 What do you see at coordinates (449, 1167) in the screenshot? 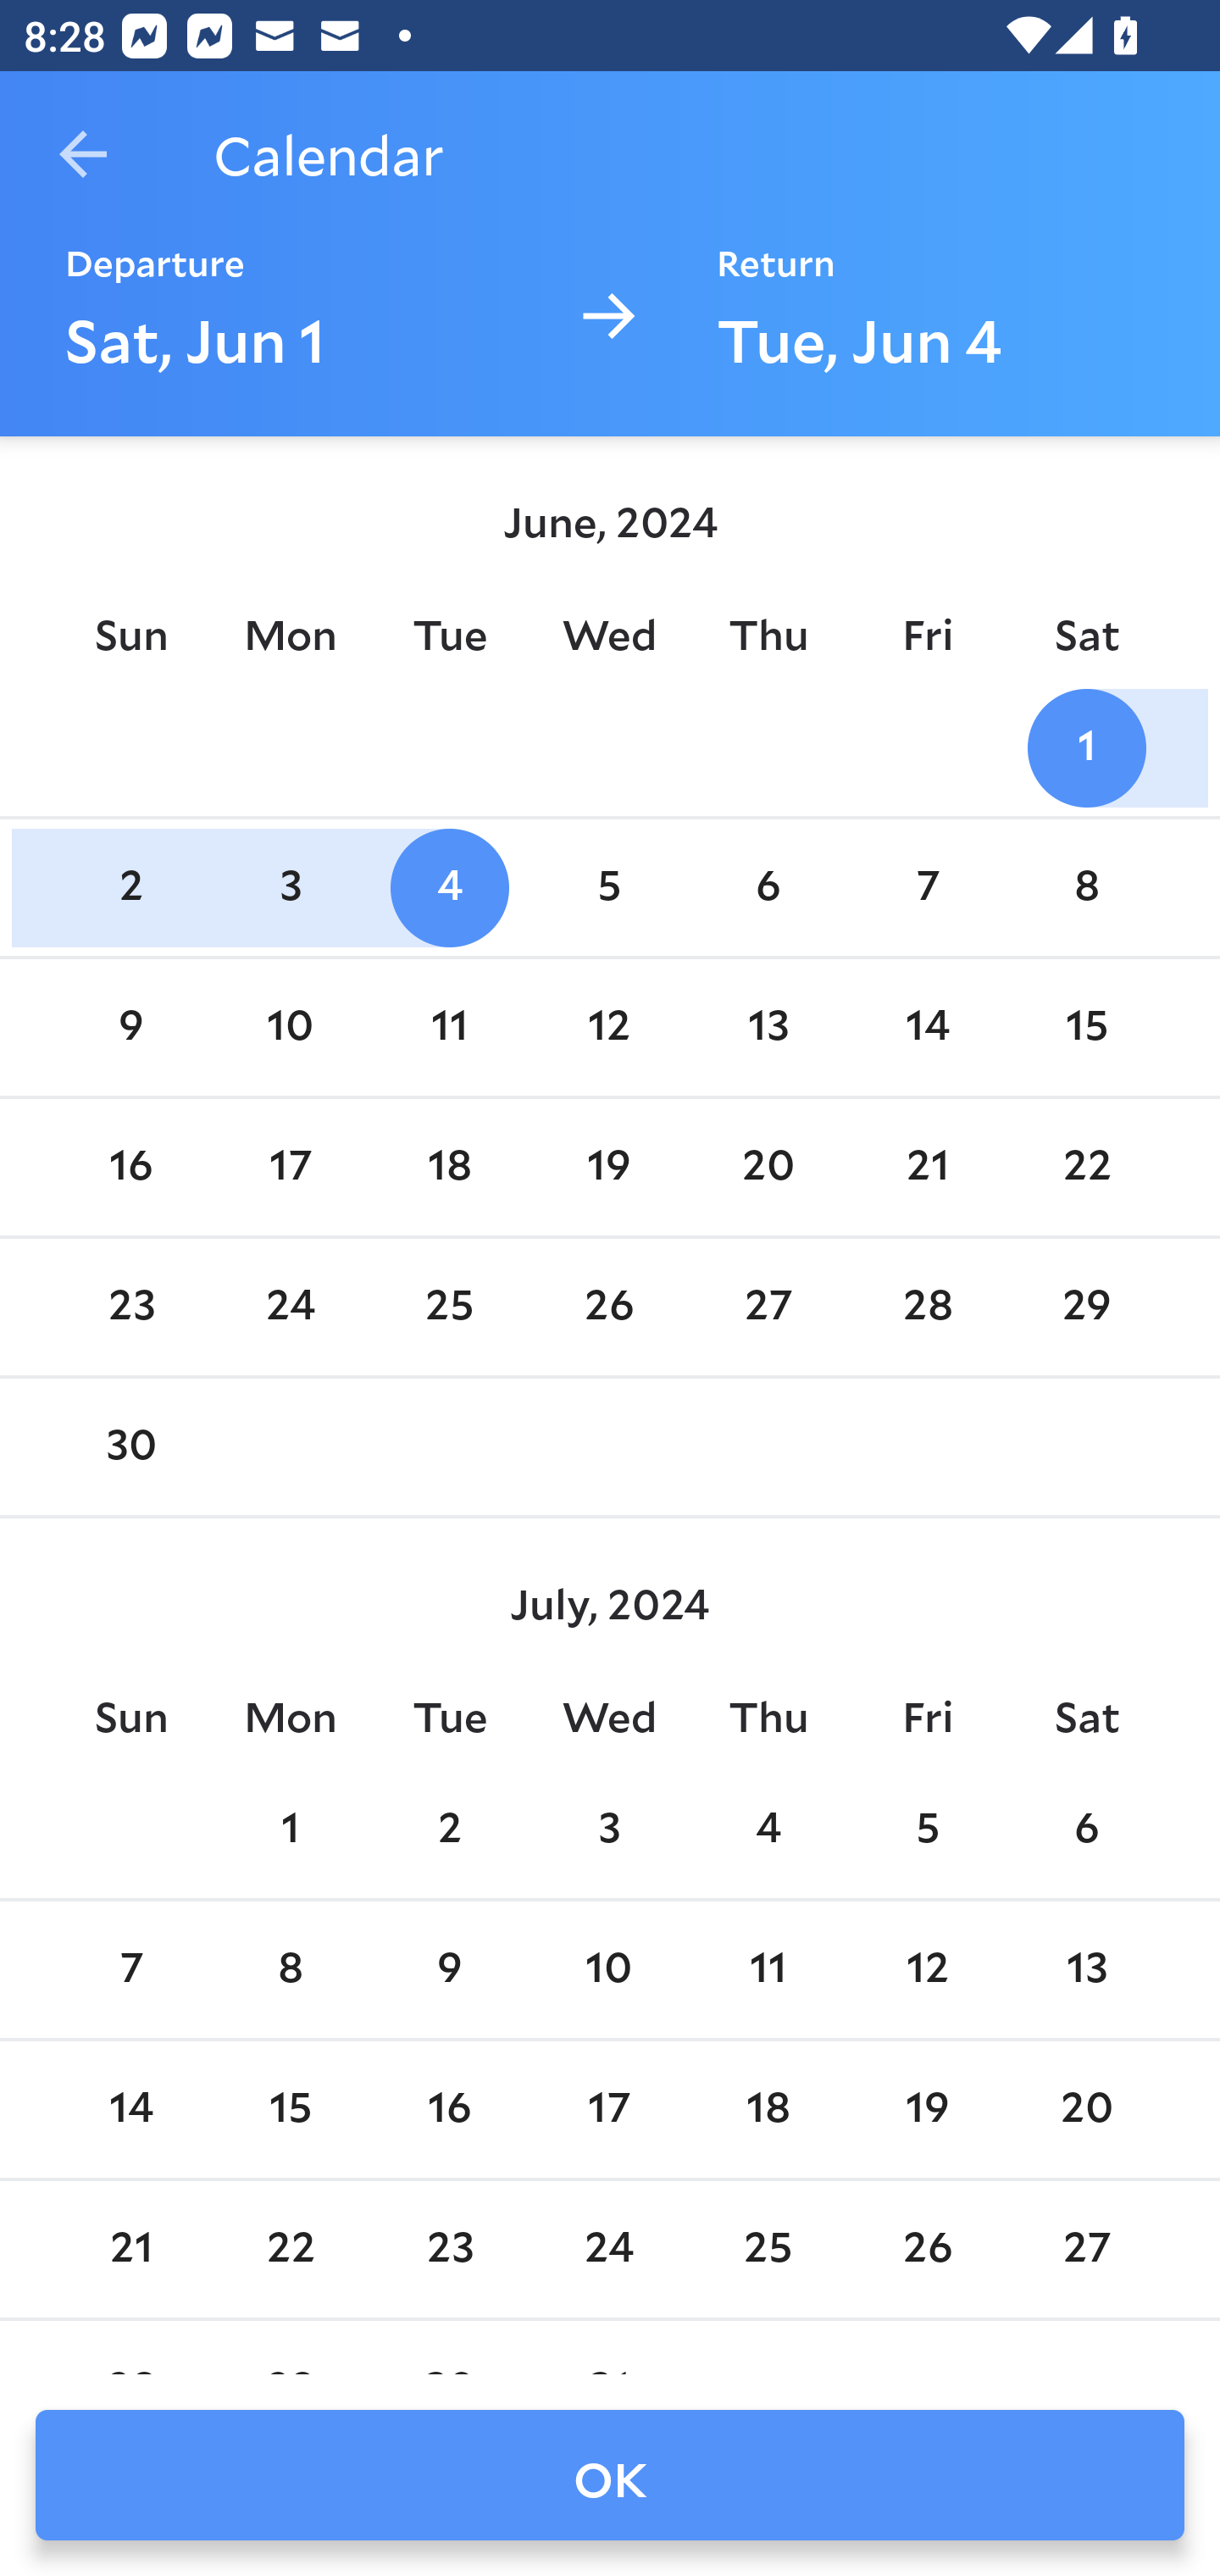
I see `18` at bounding box center [449, 1167].